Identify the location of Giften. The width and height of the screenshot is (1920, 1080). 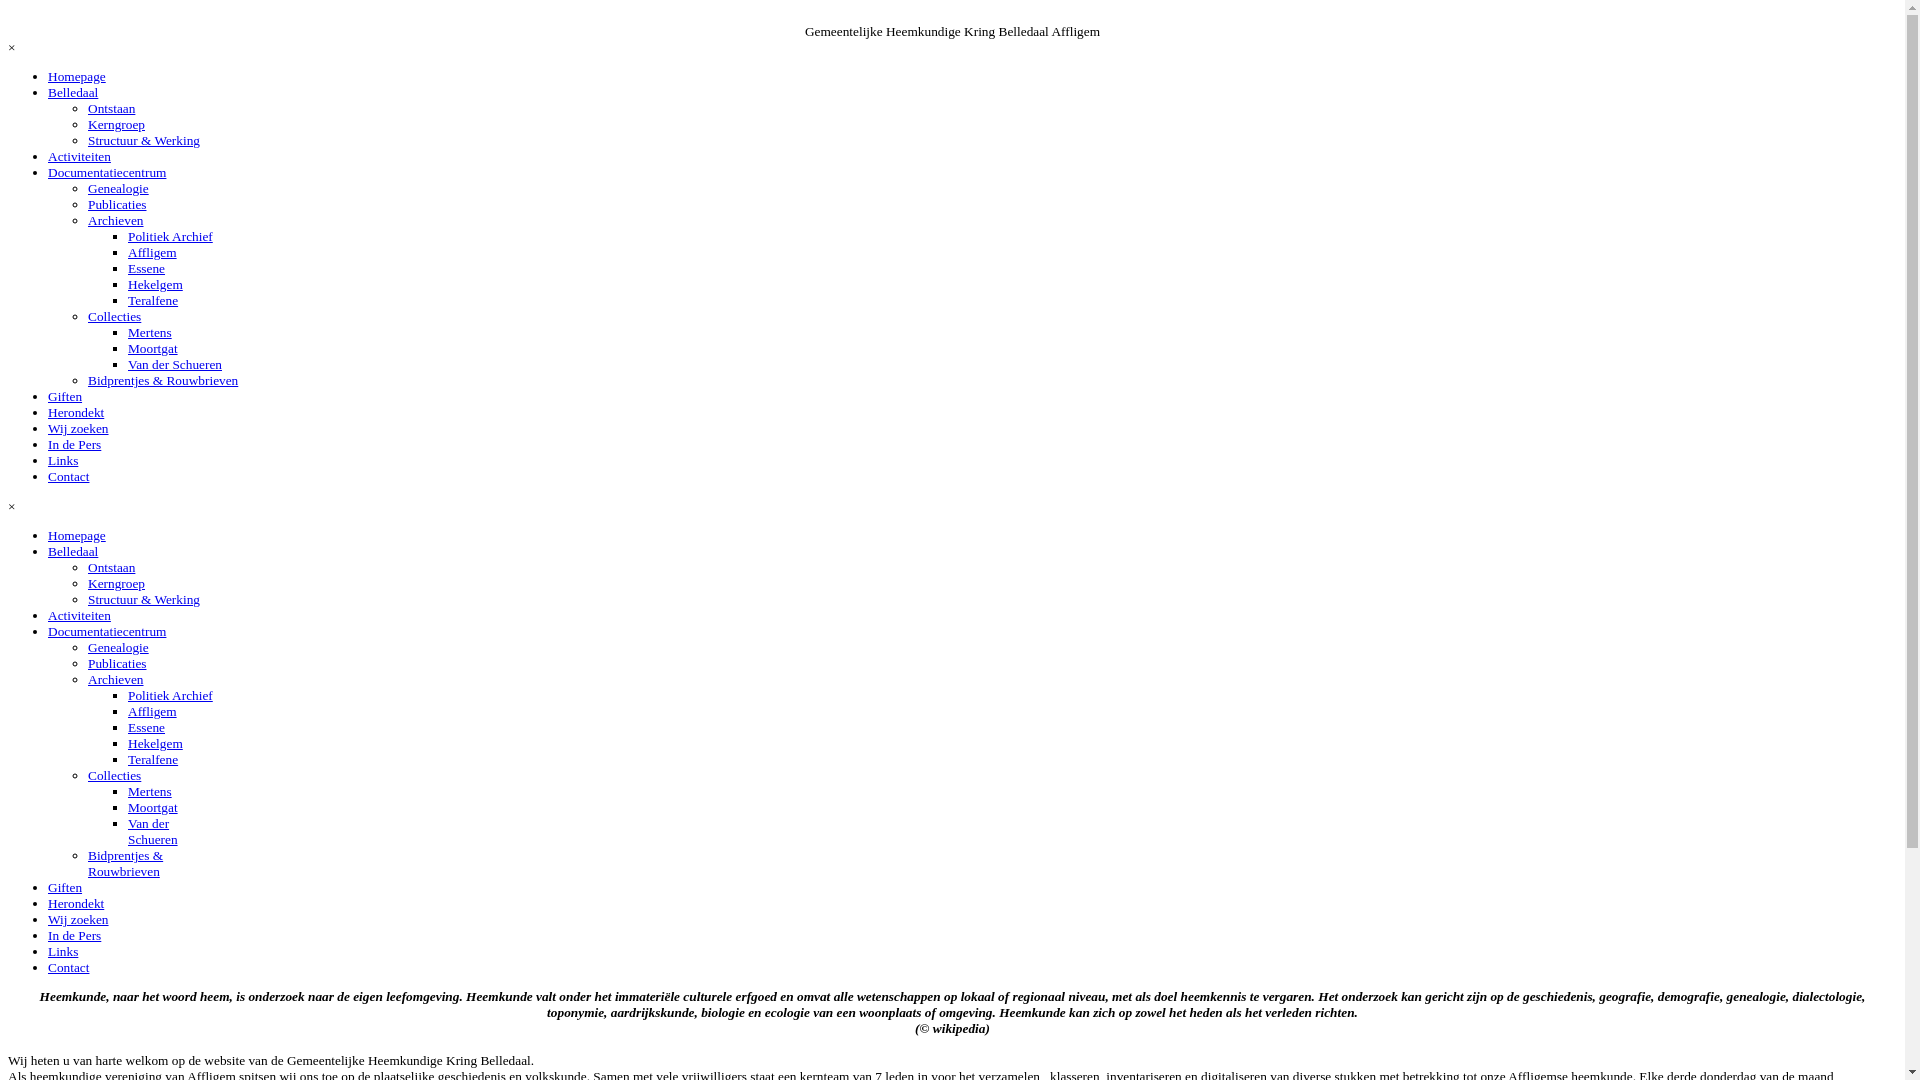
(65, 888).